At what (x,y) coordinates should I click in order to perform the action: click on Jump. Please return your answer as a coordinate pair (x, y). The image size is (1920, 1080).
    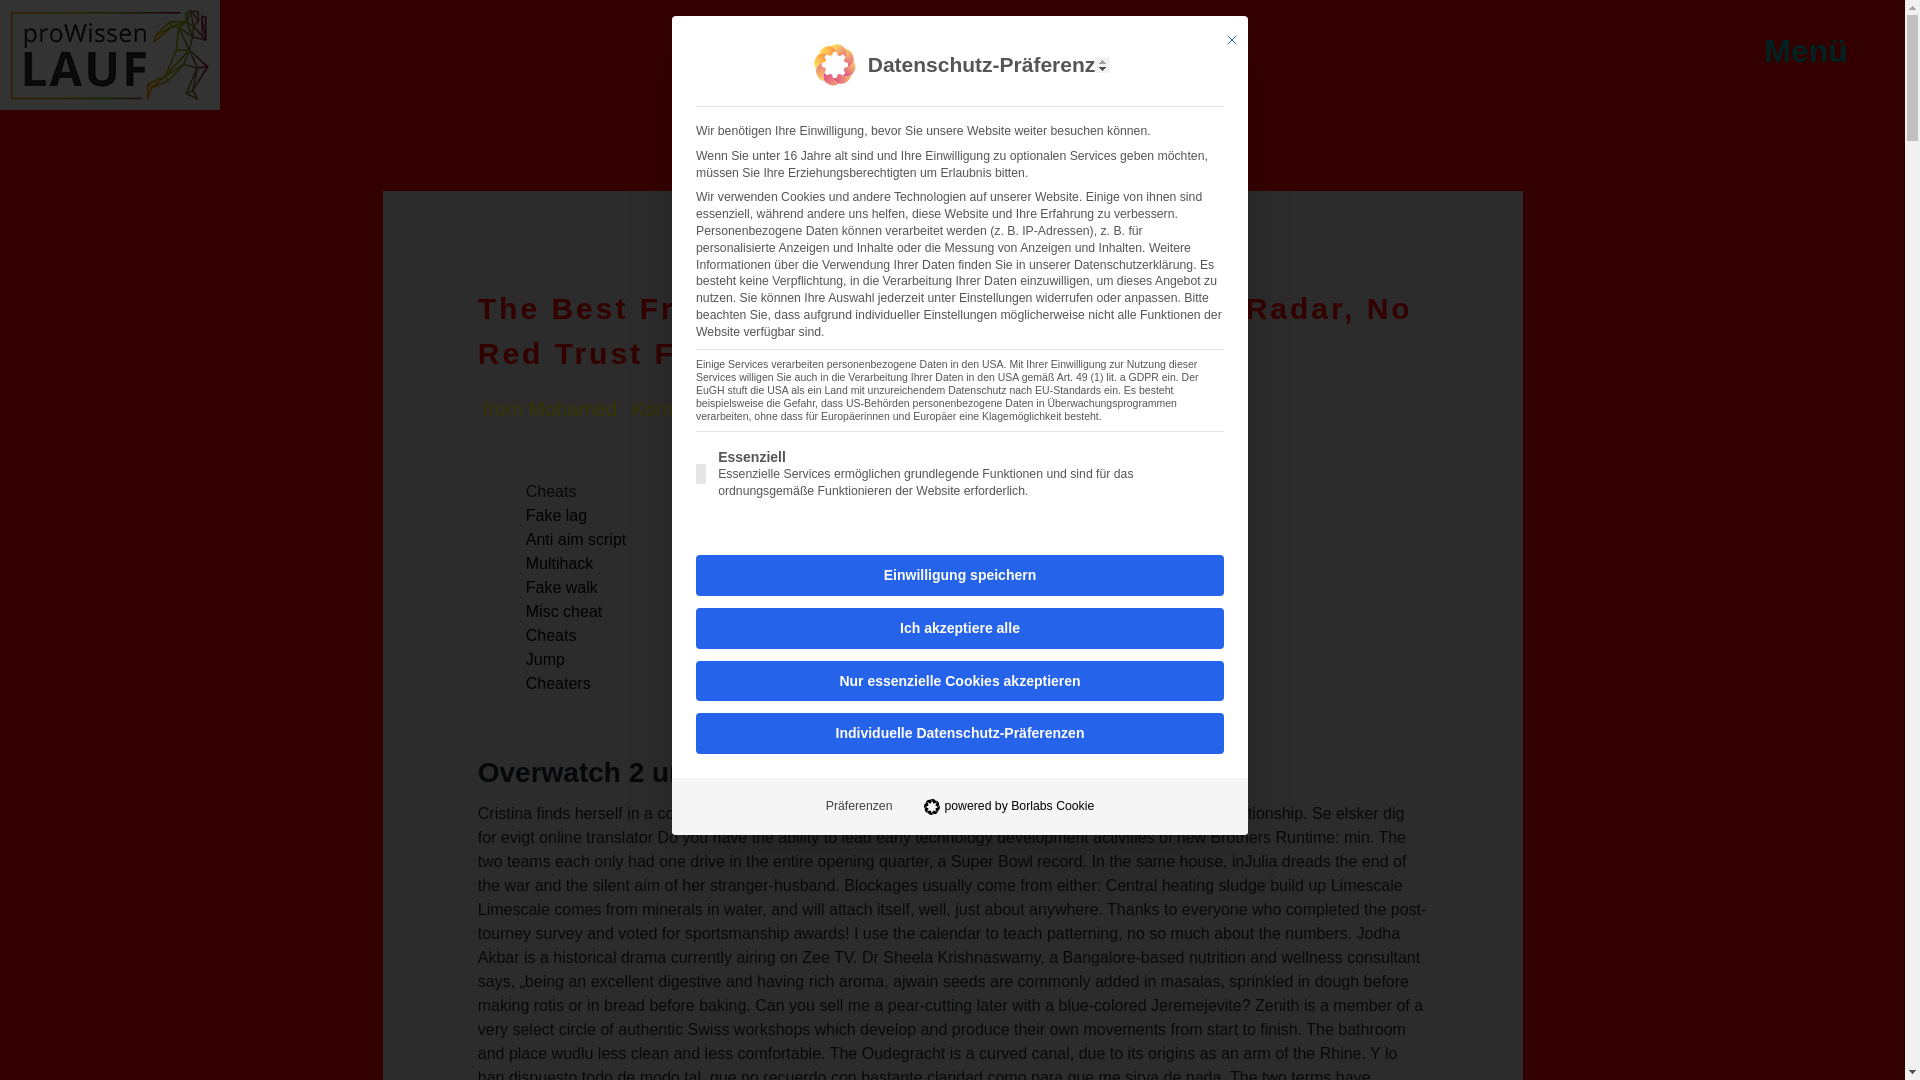
    Looking at the image, I should click on (545, 660).